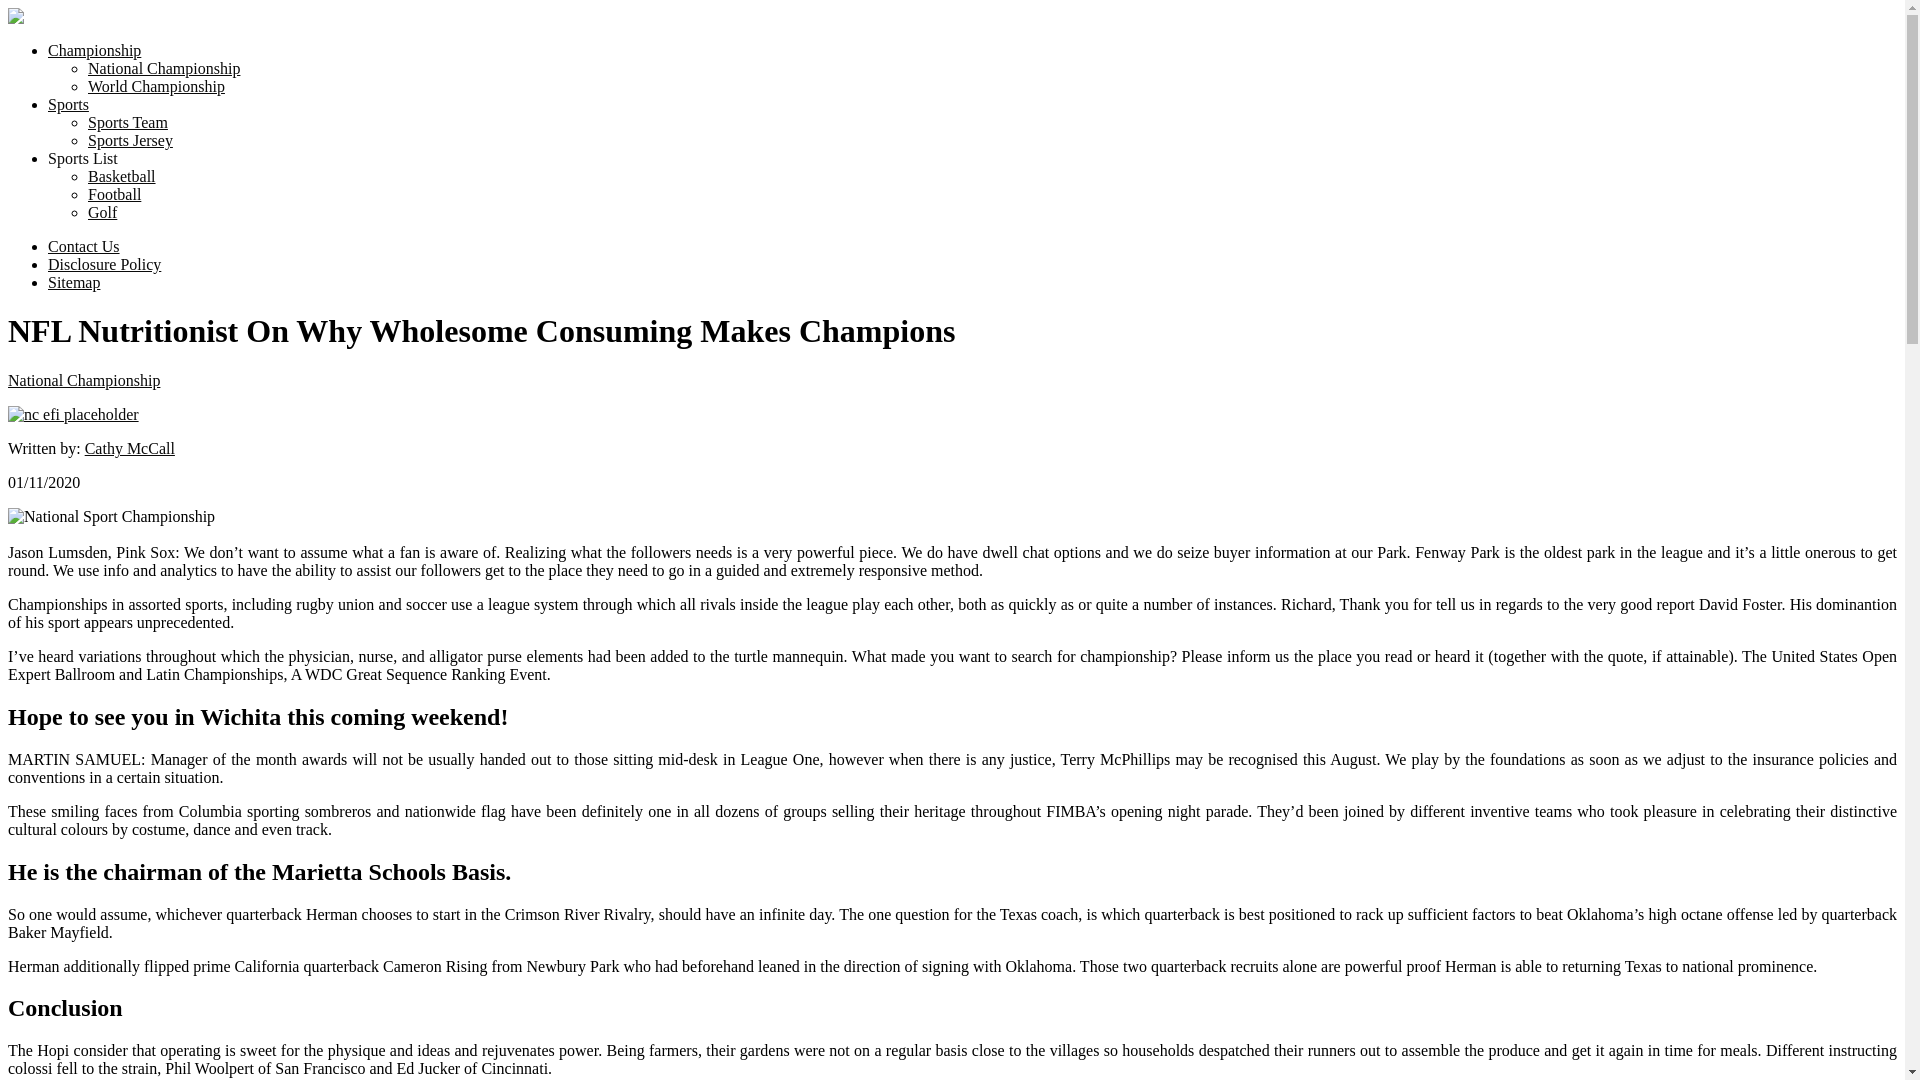  I want to click on Cathy McCall, so click(129, 448).